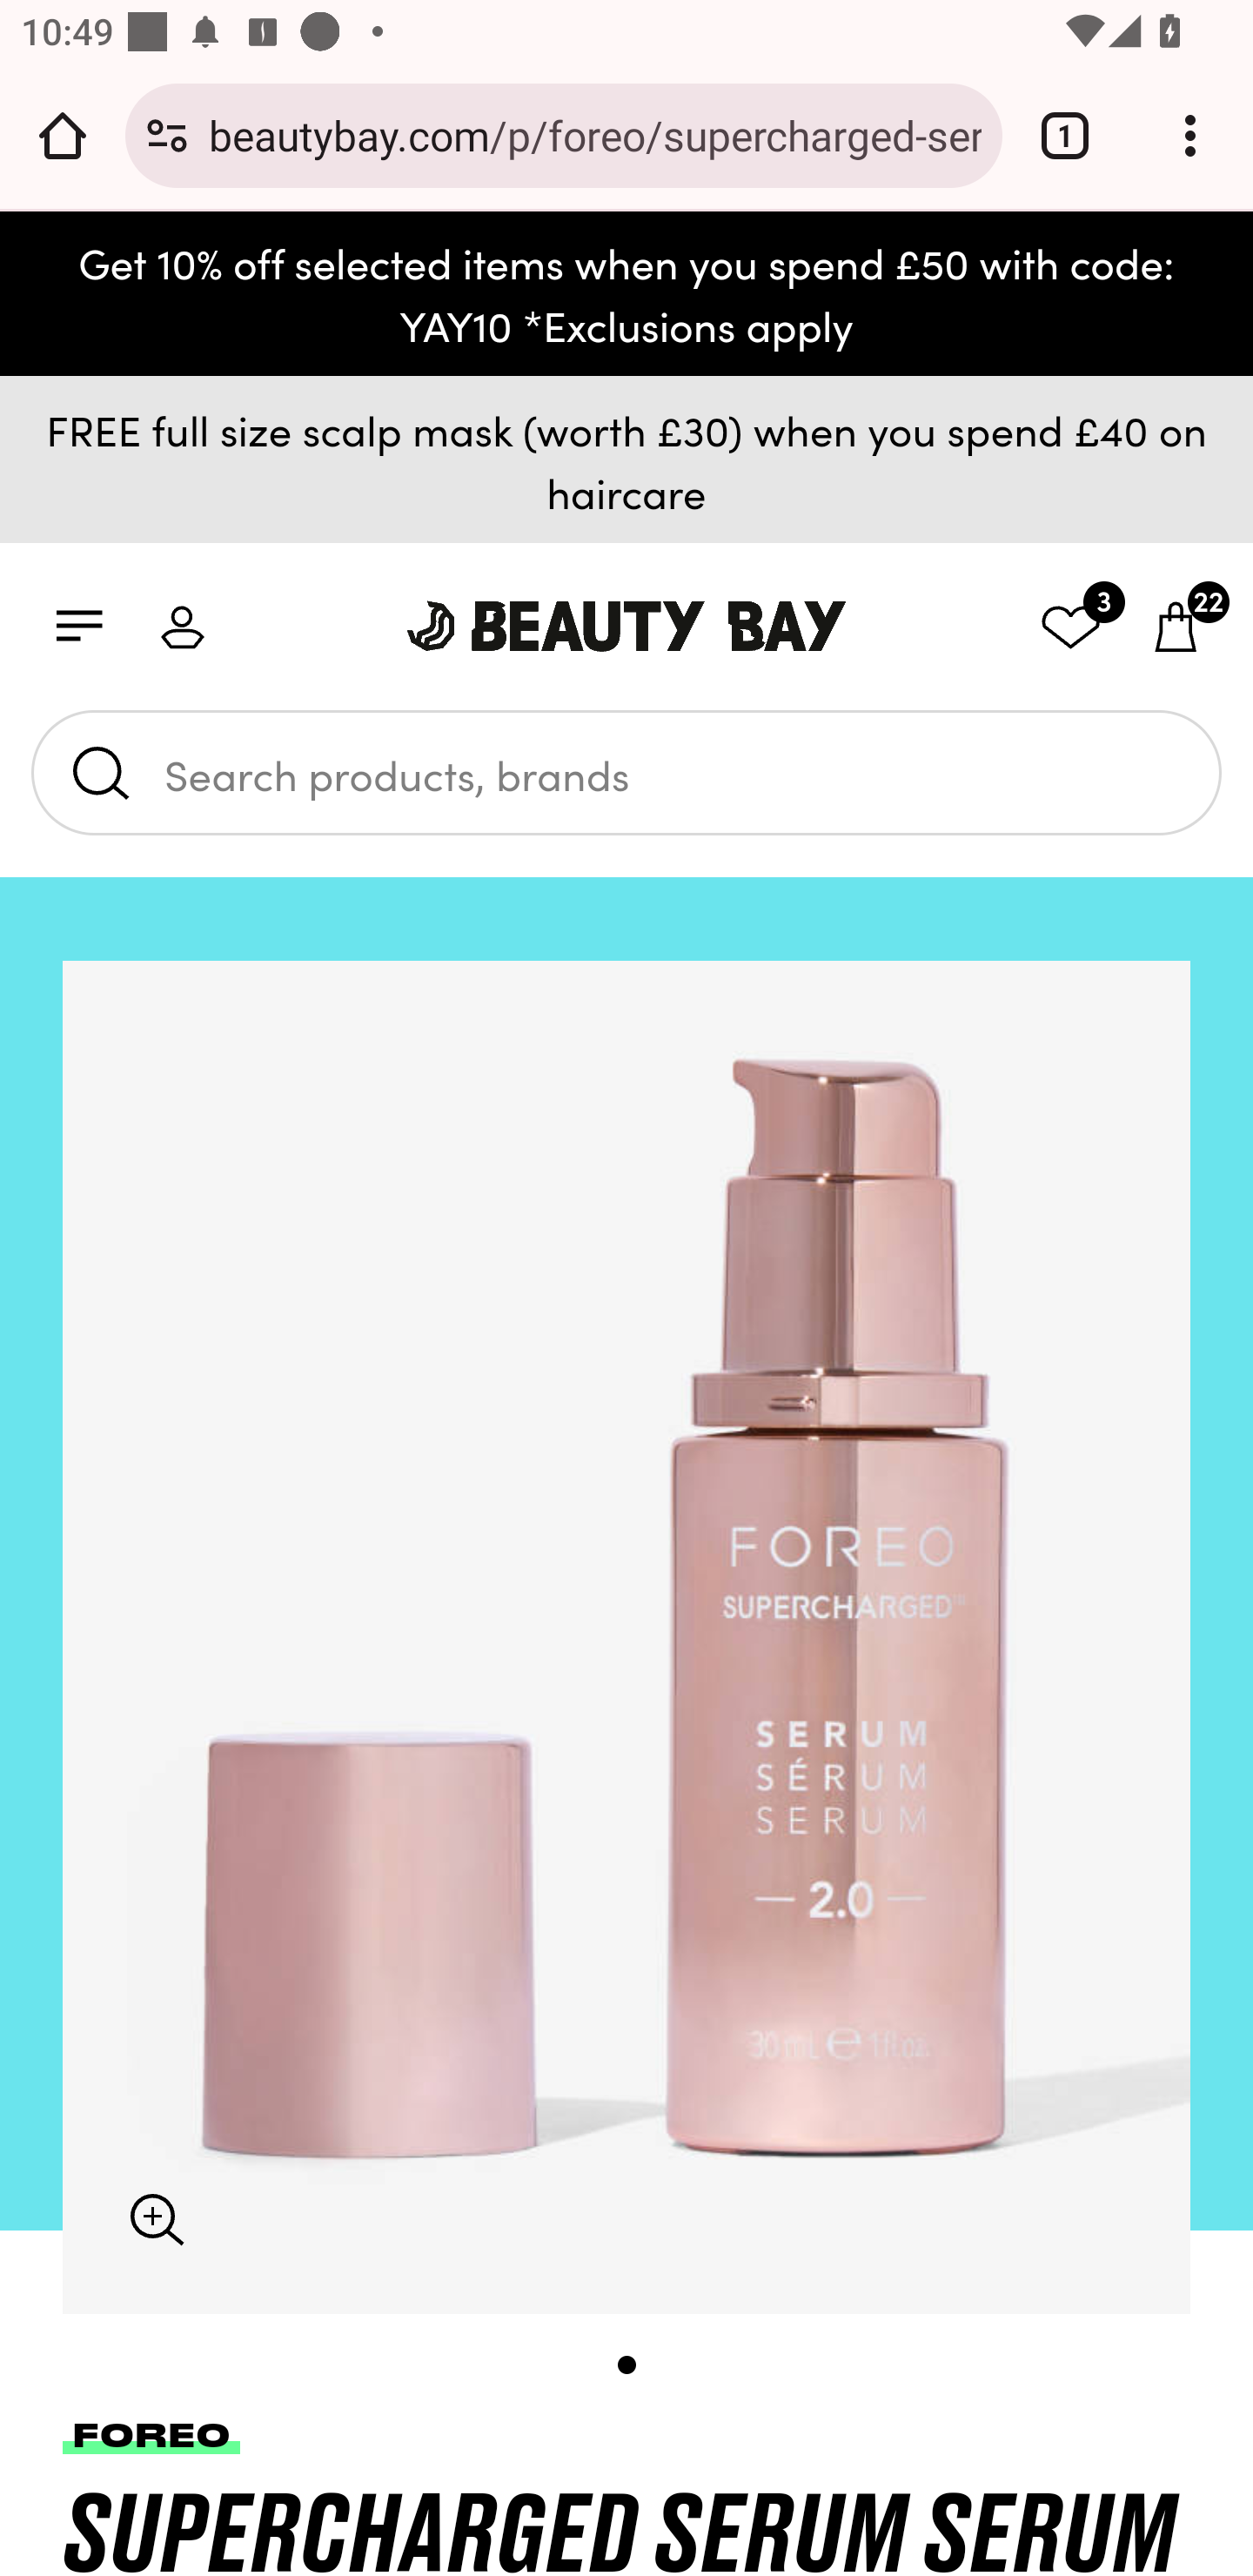 The width and height of the screenshot is (1253, 2576). Describe the element at coordinates (1065, 135) in the screenshot. I see `Switch or close tabs` at that location.